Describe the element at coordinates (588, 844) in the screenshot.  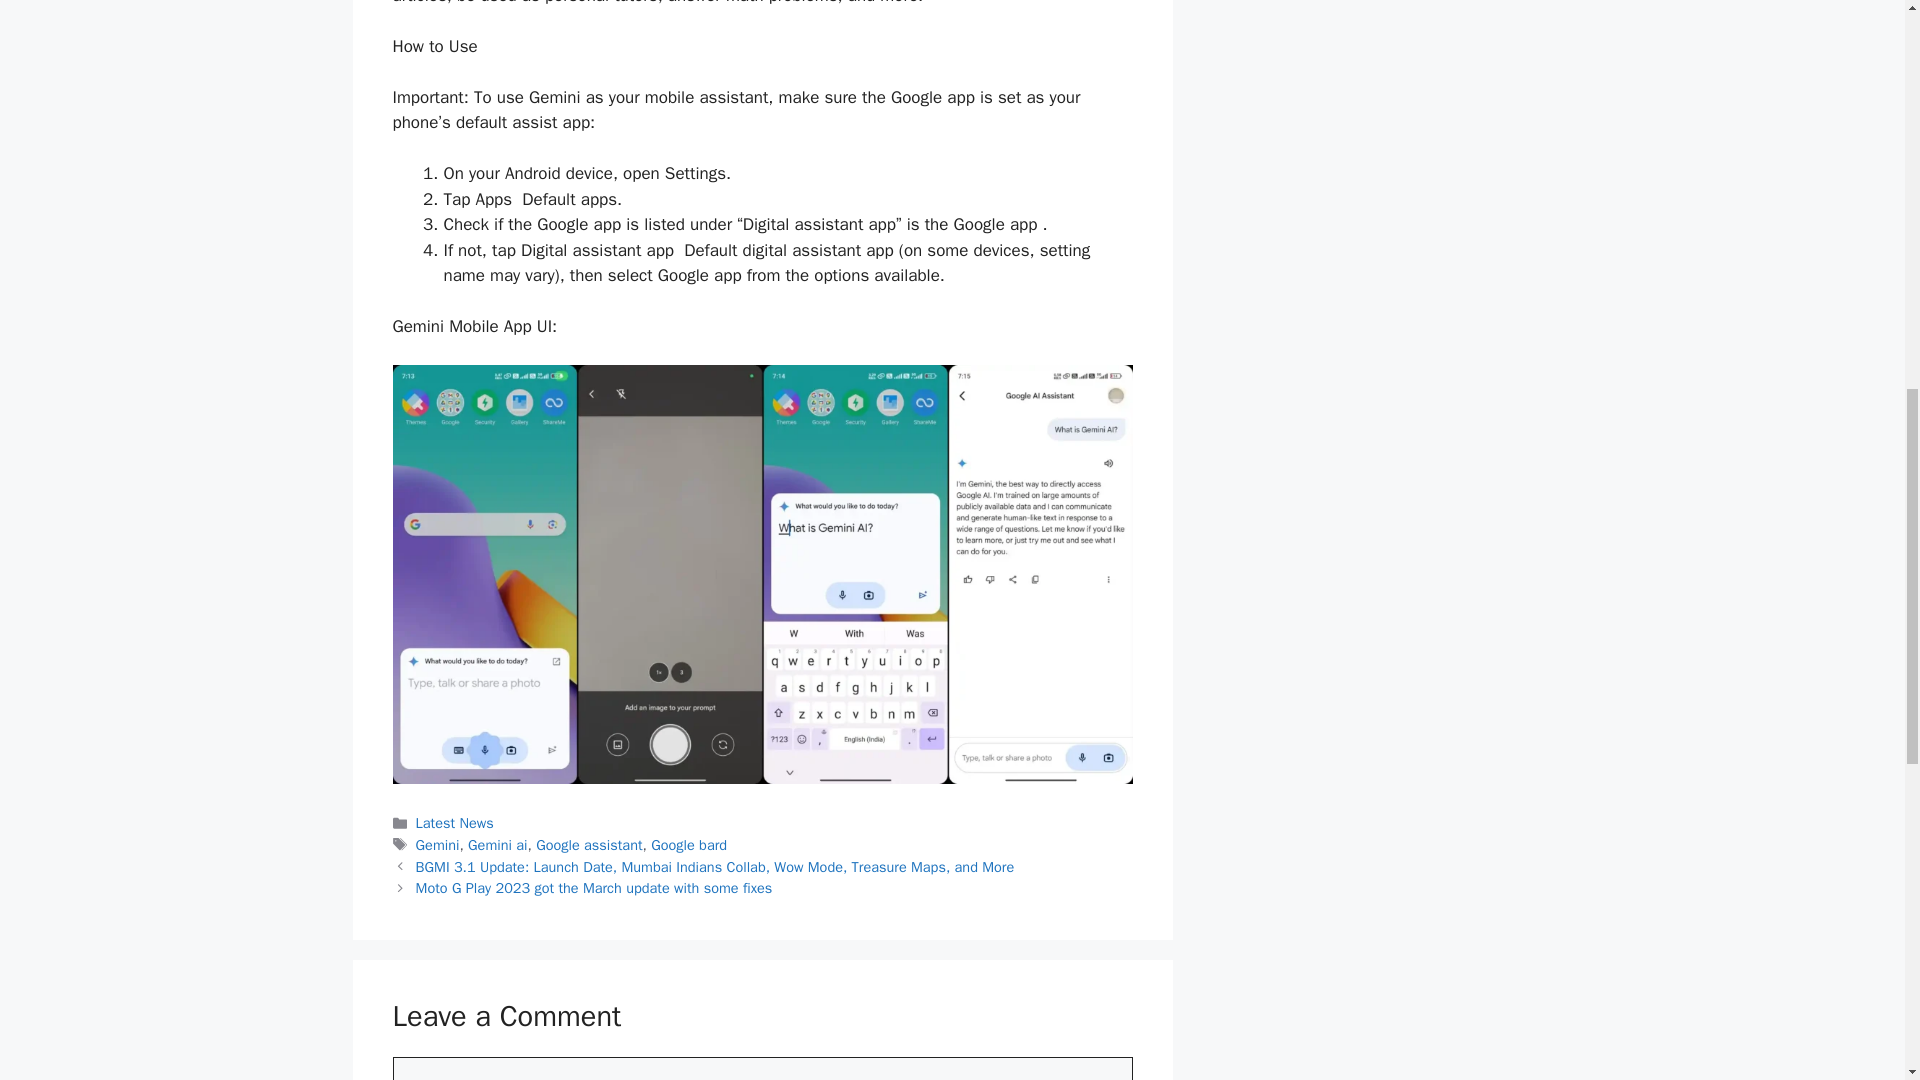
I see `Google assistant` at that location.